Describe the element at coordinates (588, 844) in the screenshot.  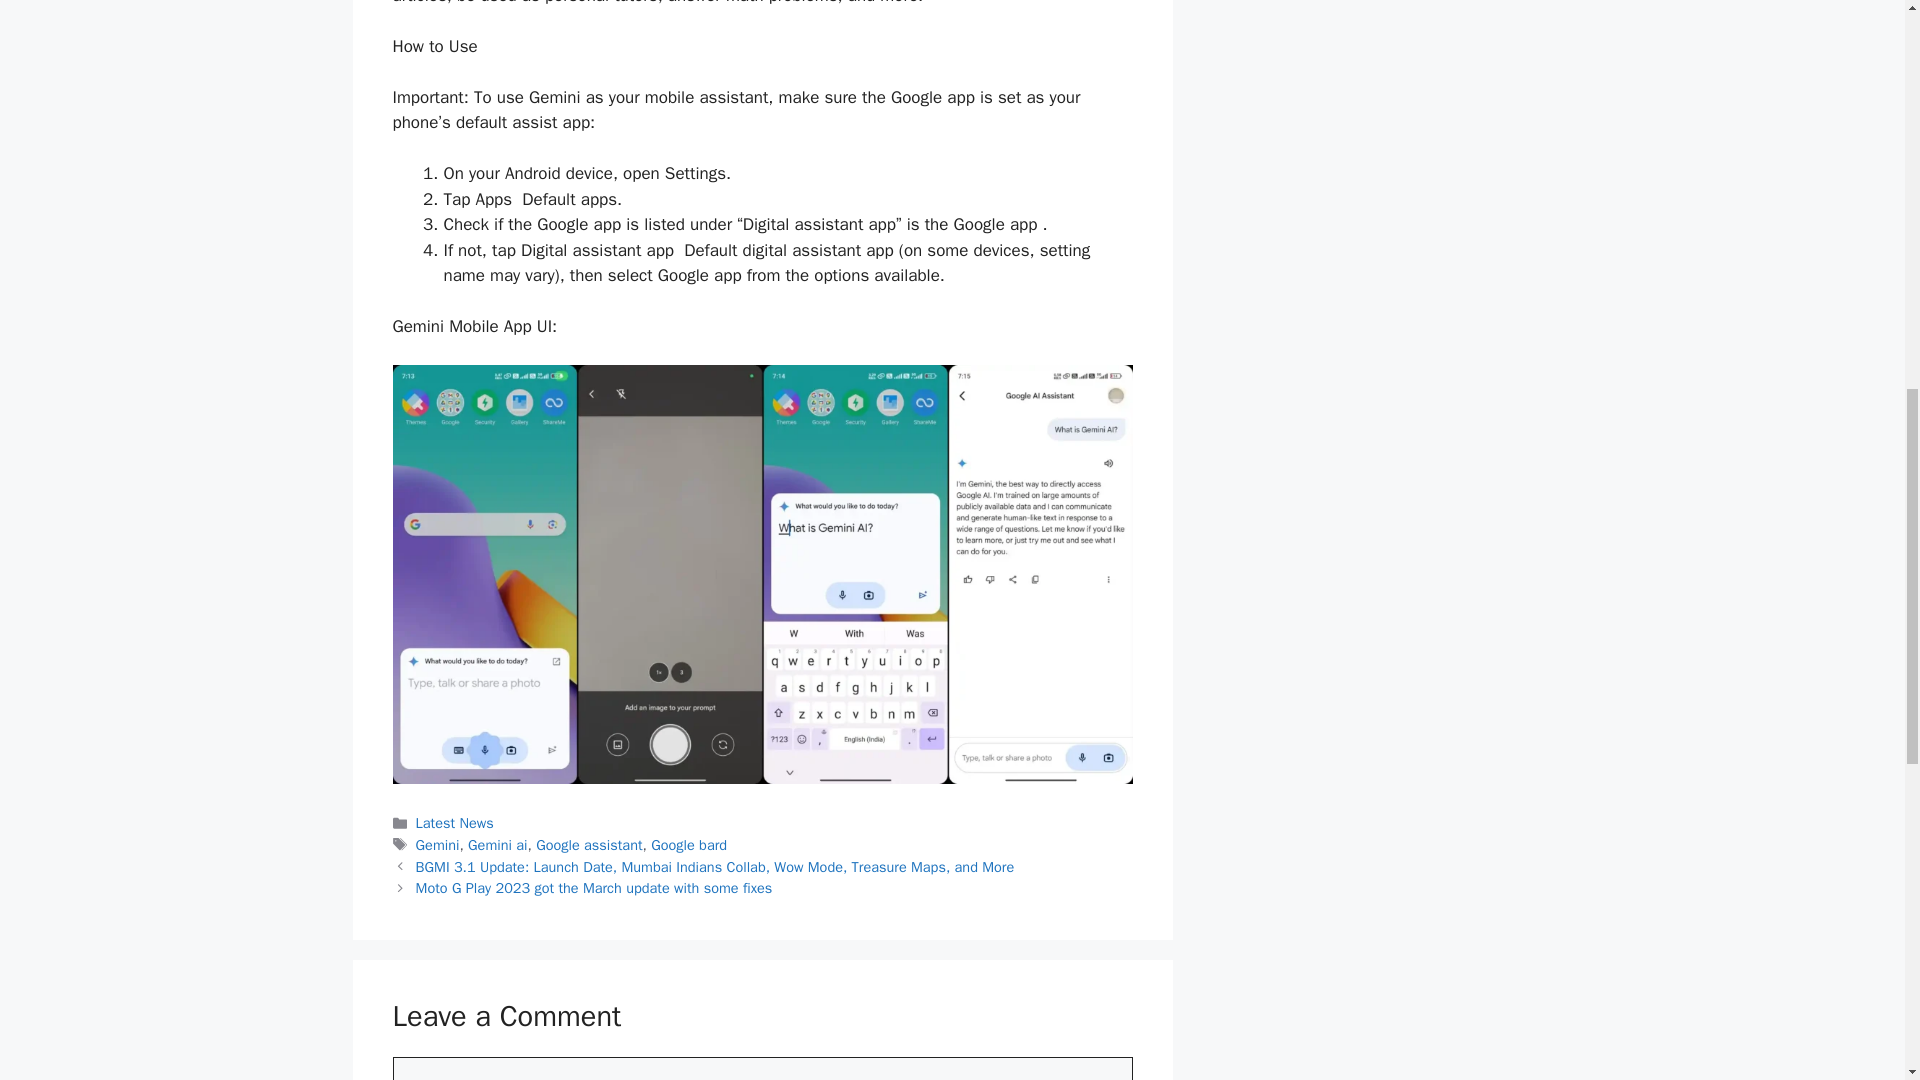
I see `Google assistant` at that location.